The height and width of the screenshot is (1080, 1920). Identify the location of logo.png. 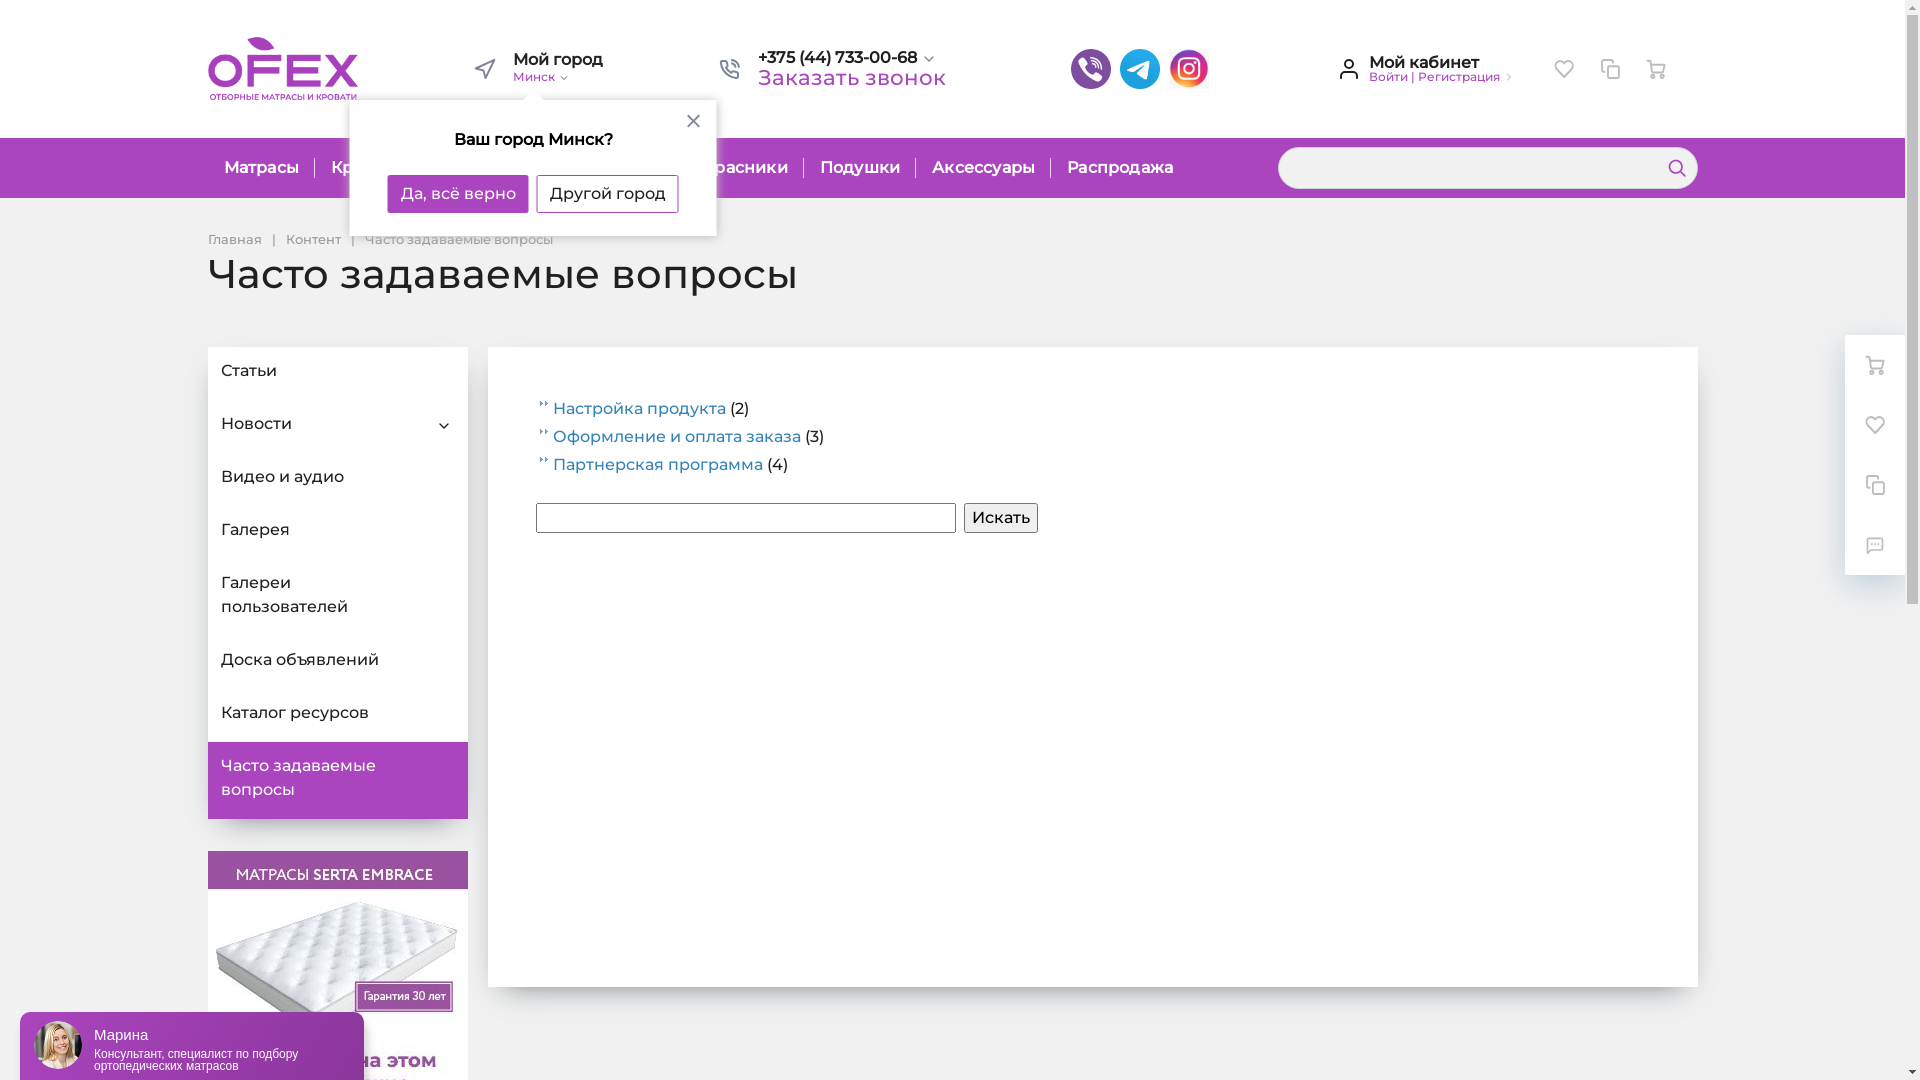
(283, 69).